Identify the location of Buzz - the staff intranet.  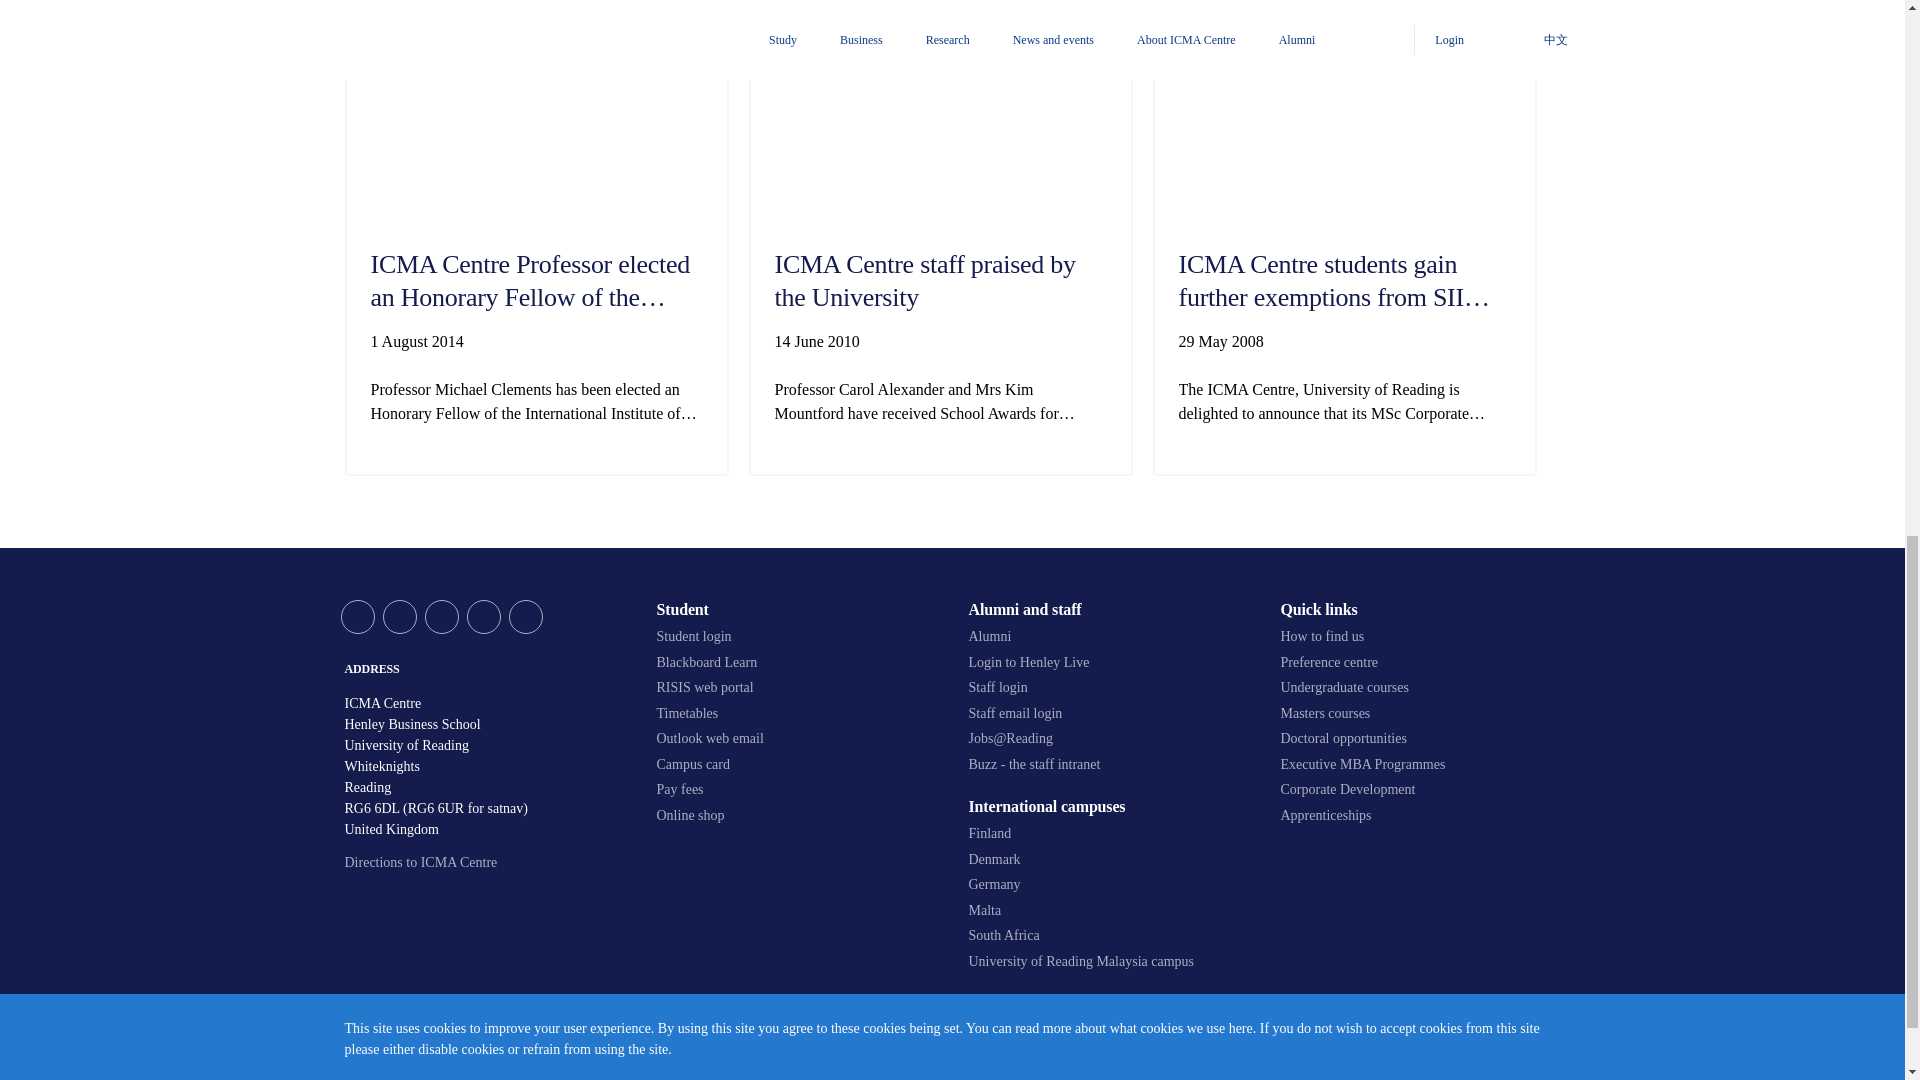
(1108, 765).